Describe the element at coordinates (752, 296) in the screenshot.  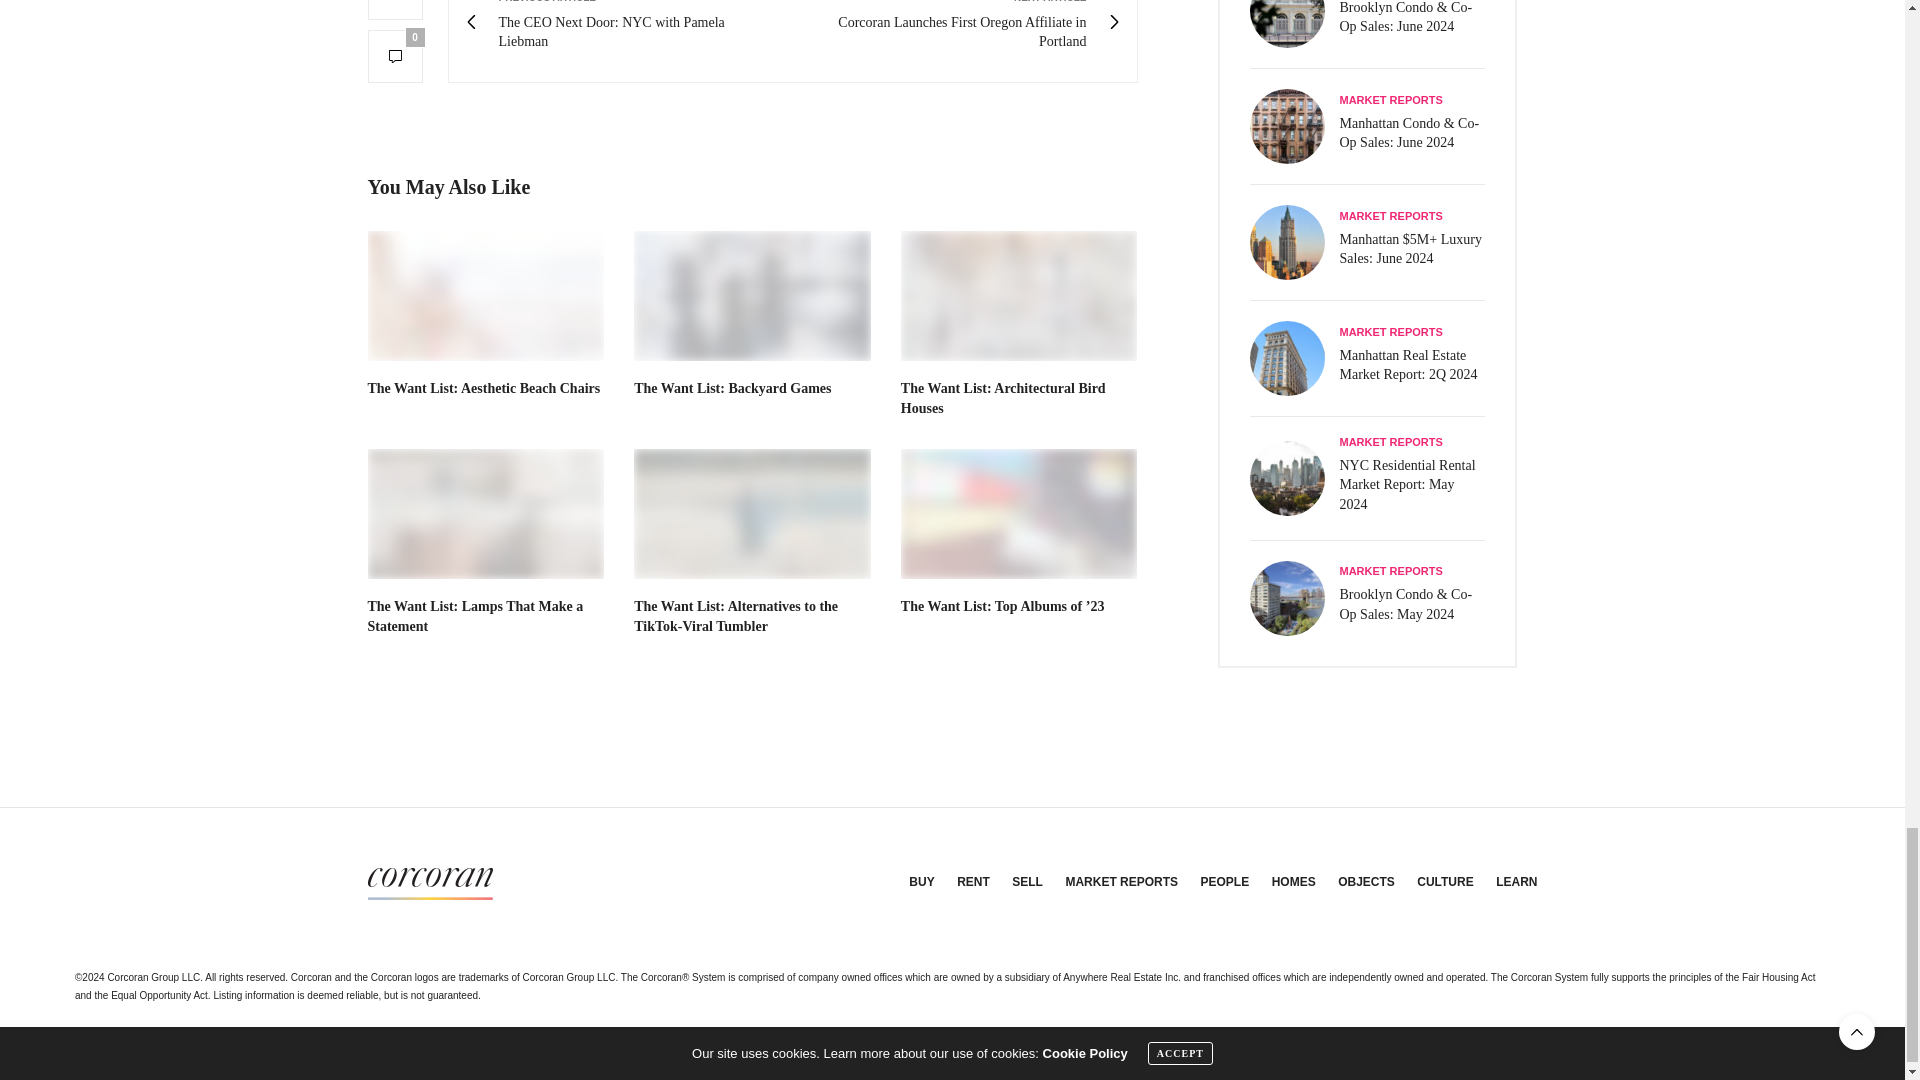
I see `The Want List: Alternatives to the TikTok-Viral Tumbler` at that location.